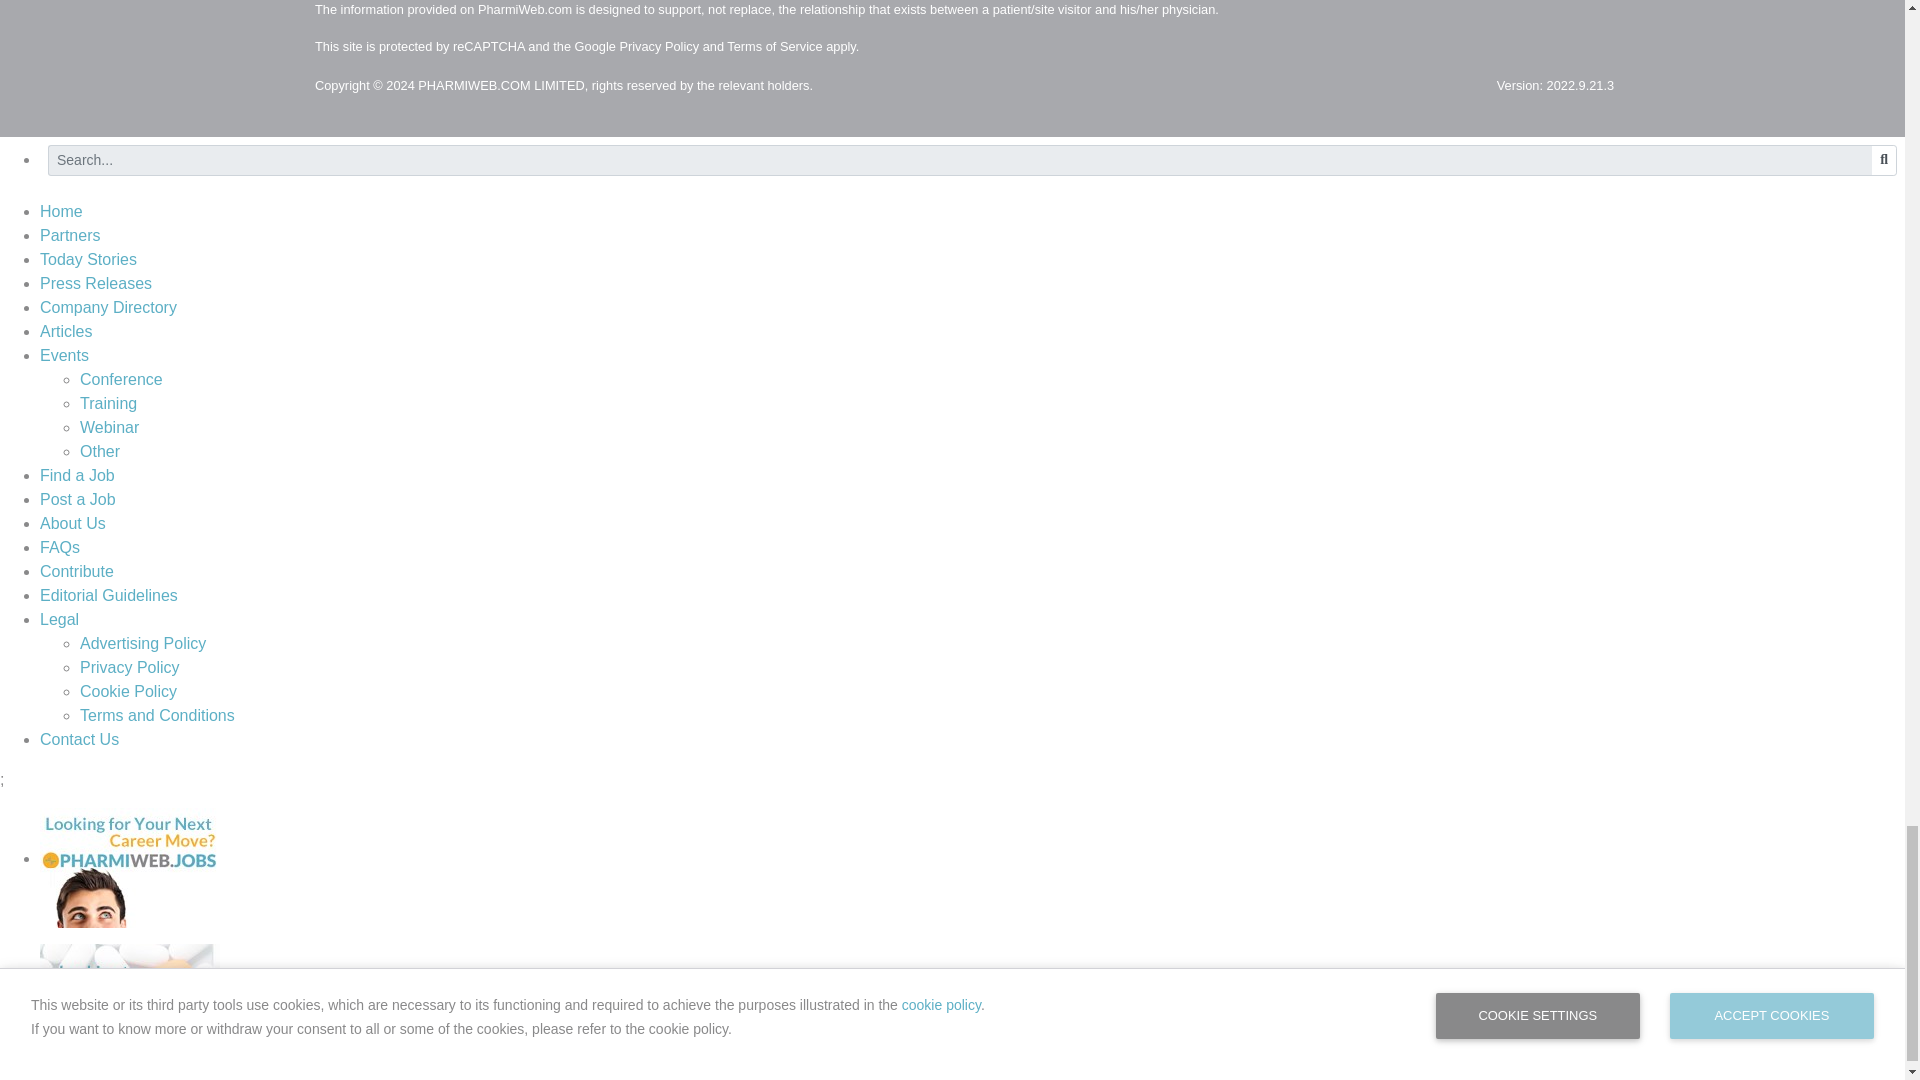 The image size is (1920, 1080). What do you see at coordinates (96, 283) in the screenshot?
I see `Press Releases` at bounding box center [96, 283].